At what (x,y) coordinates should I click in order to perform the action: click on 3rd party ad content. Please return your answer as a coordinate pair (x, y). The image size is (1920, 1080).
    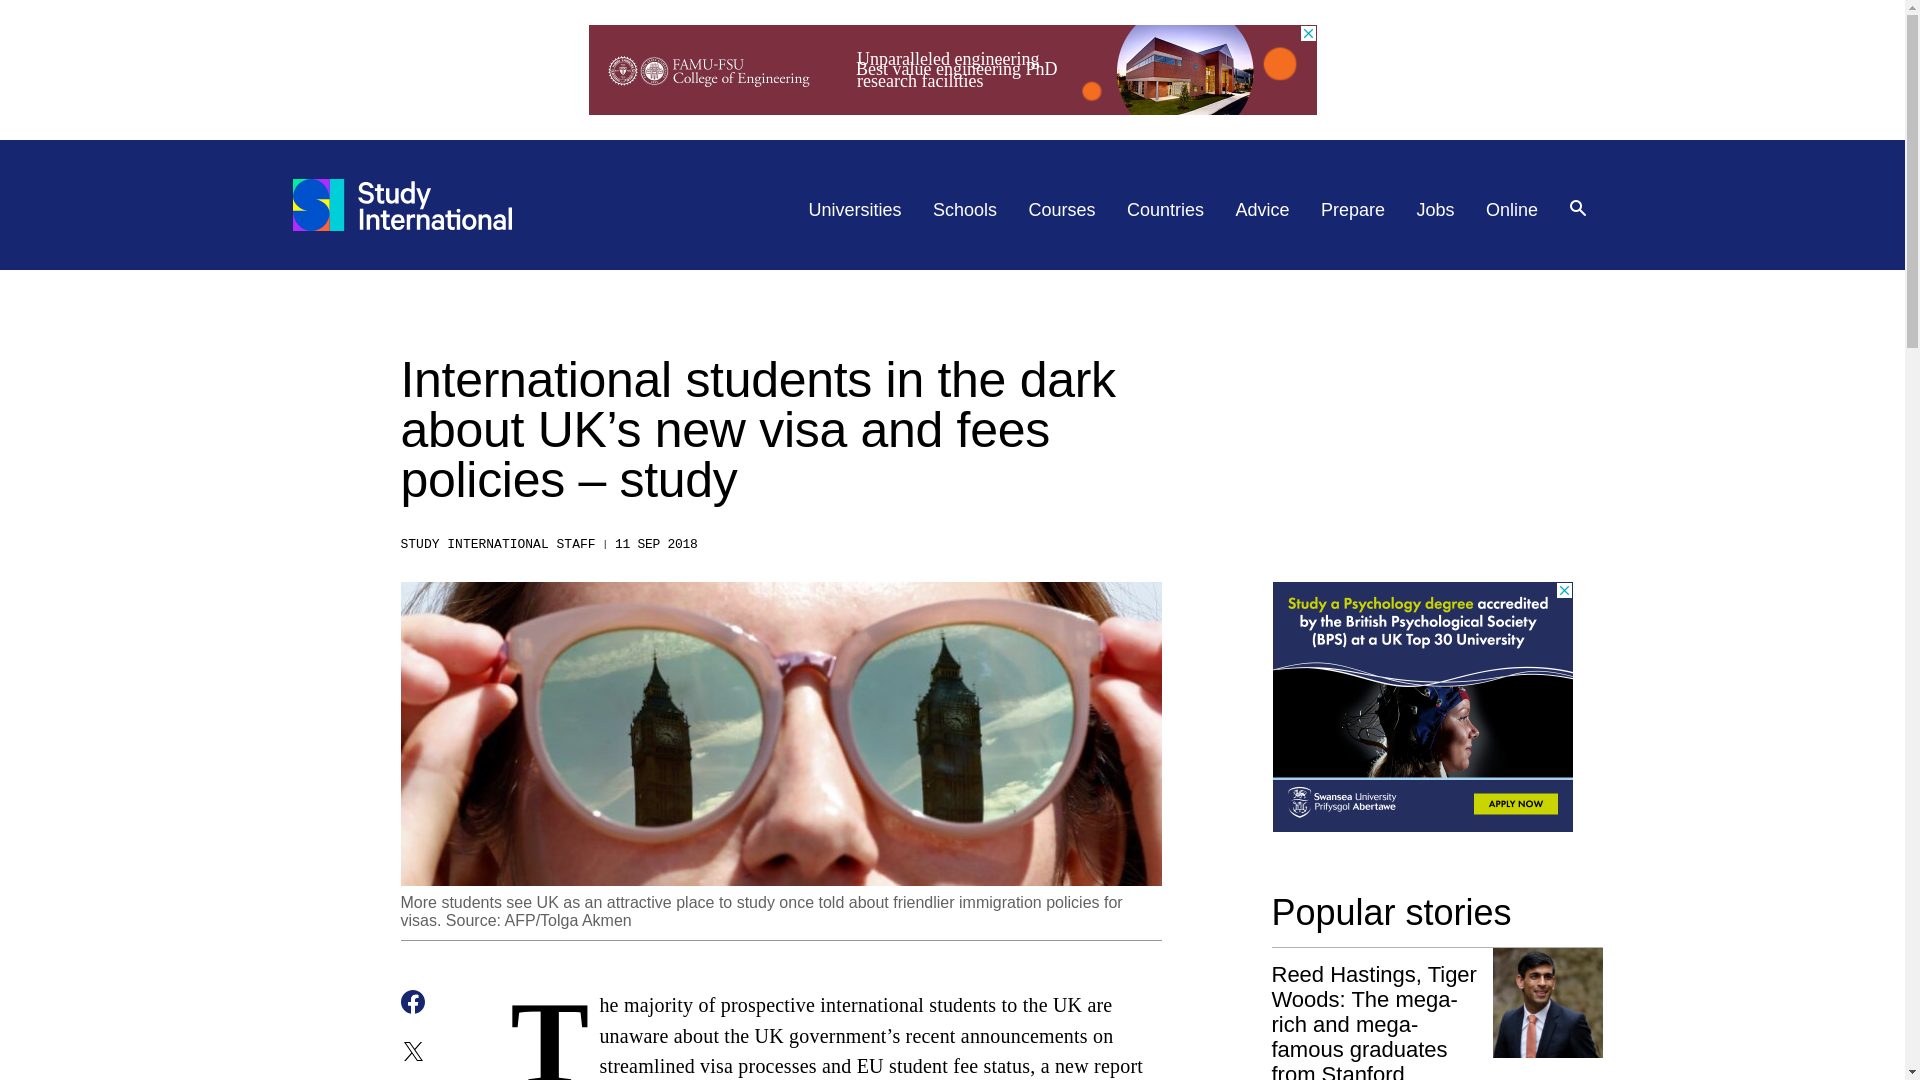
    Looking at the image, I should click on (1422, 706).